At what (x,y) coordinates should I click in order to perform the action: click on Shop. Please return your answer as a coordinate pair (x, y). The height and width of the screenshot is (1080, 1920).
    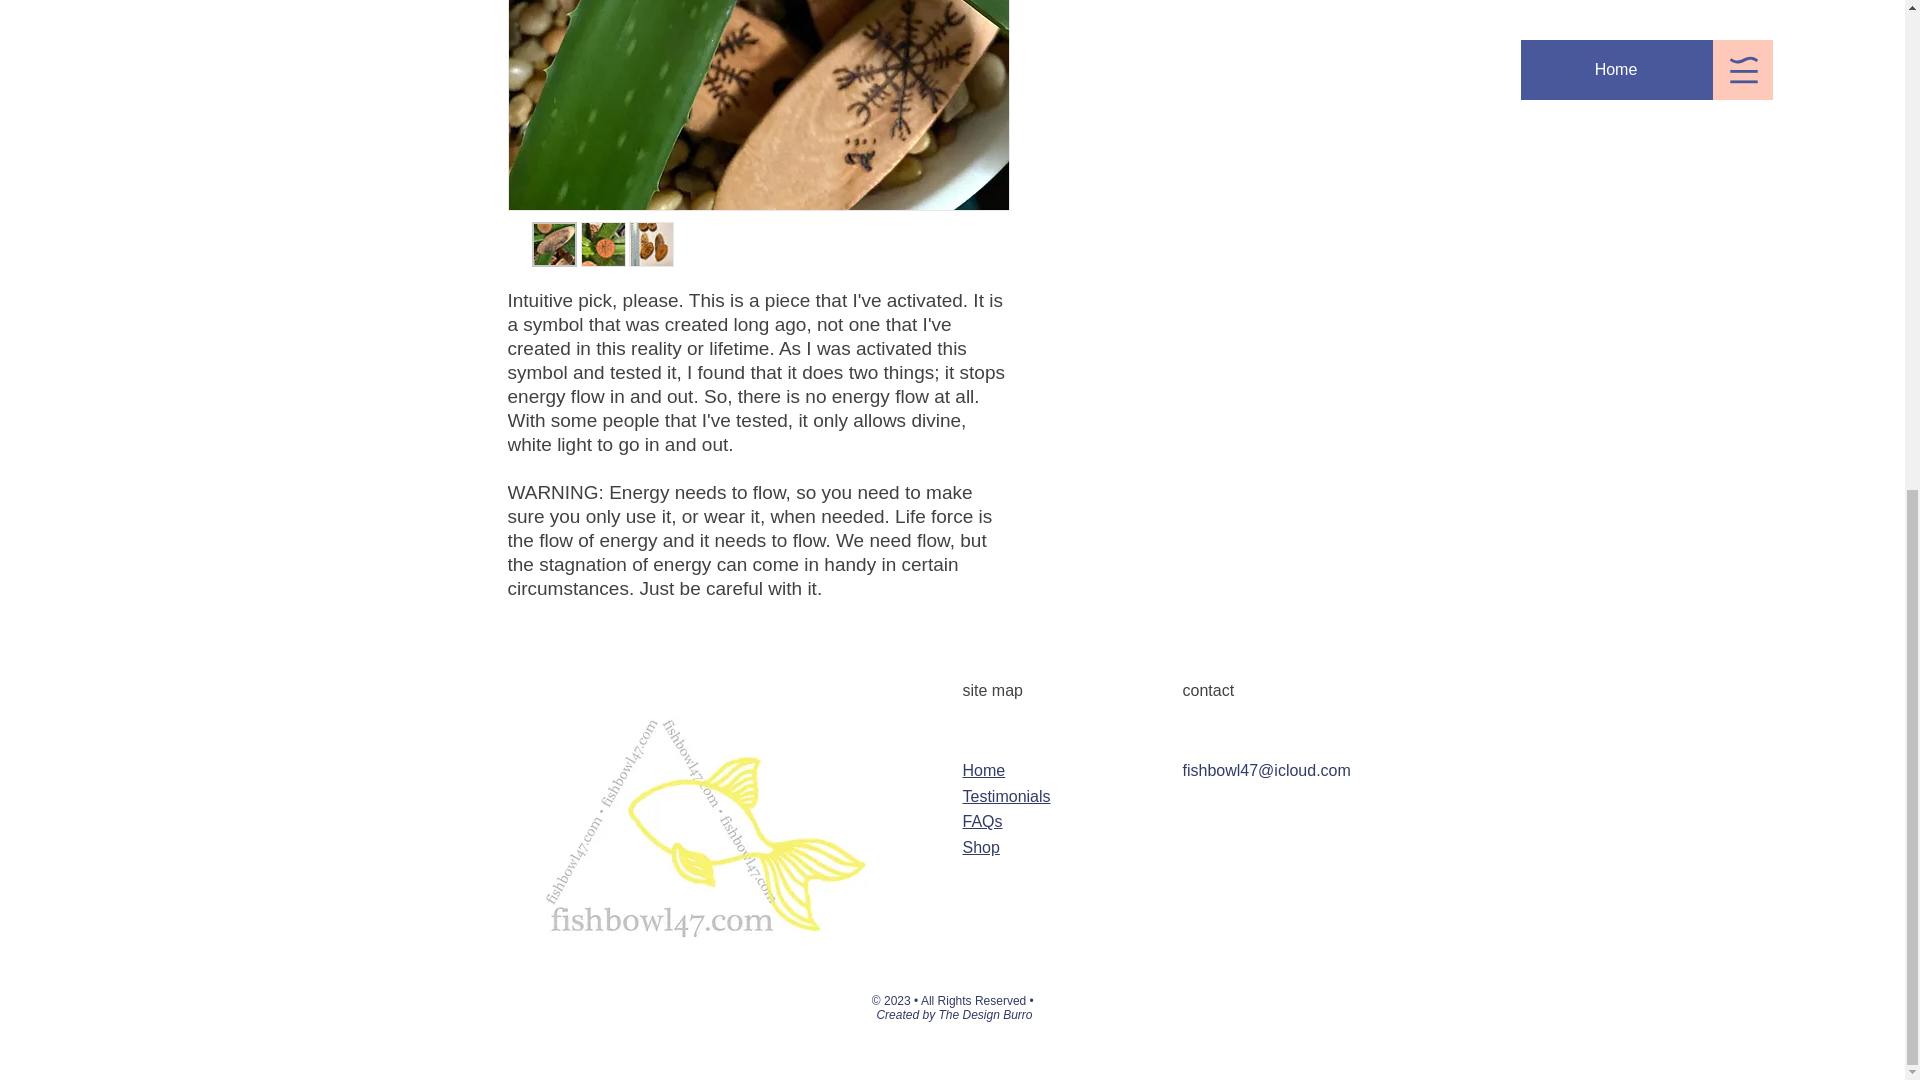
    Looking at the image, I should click on (980, 848).